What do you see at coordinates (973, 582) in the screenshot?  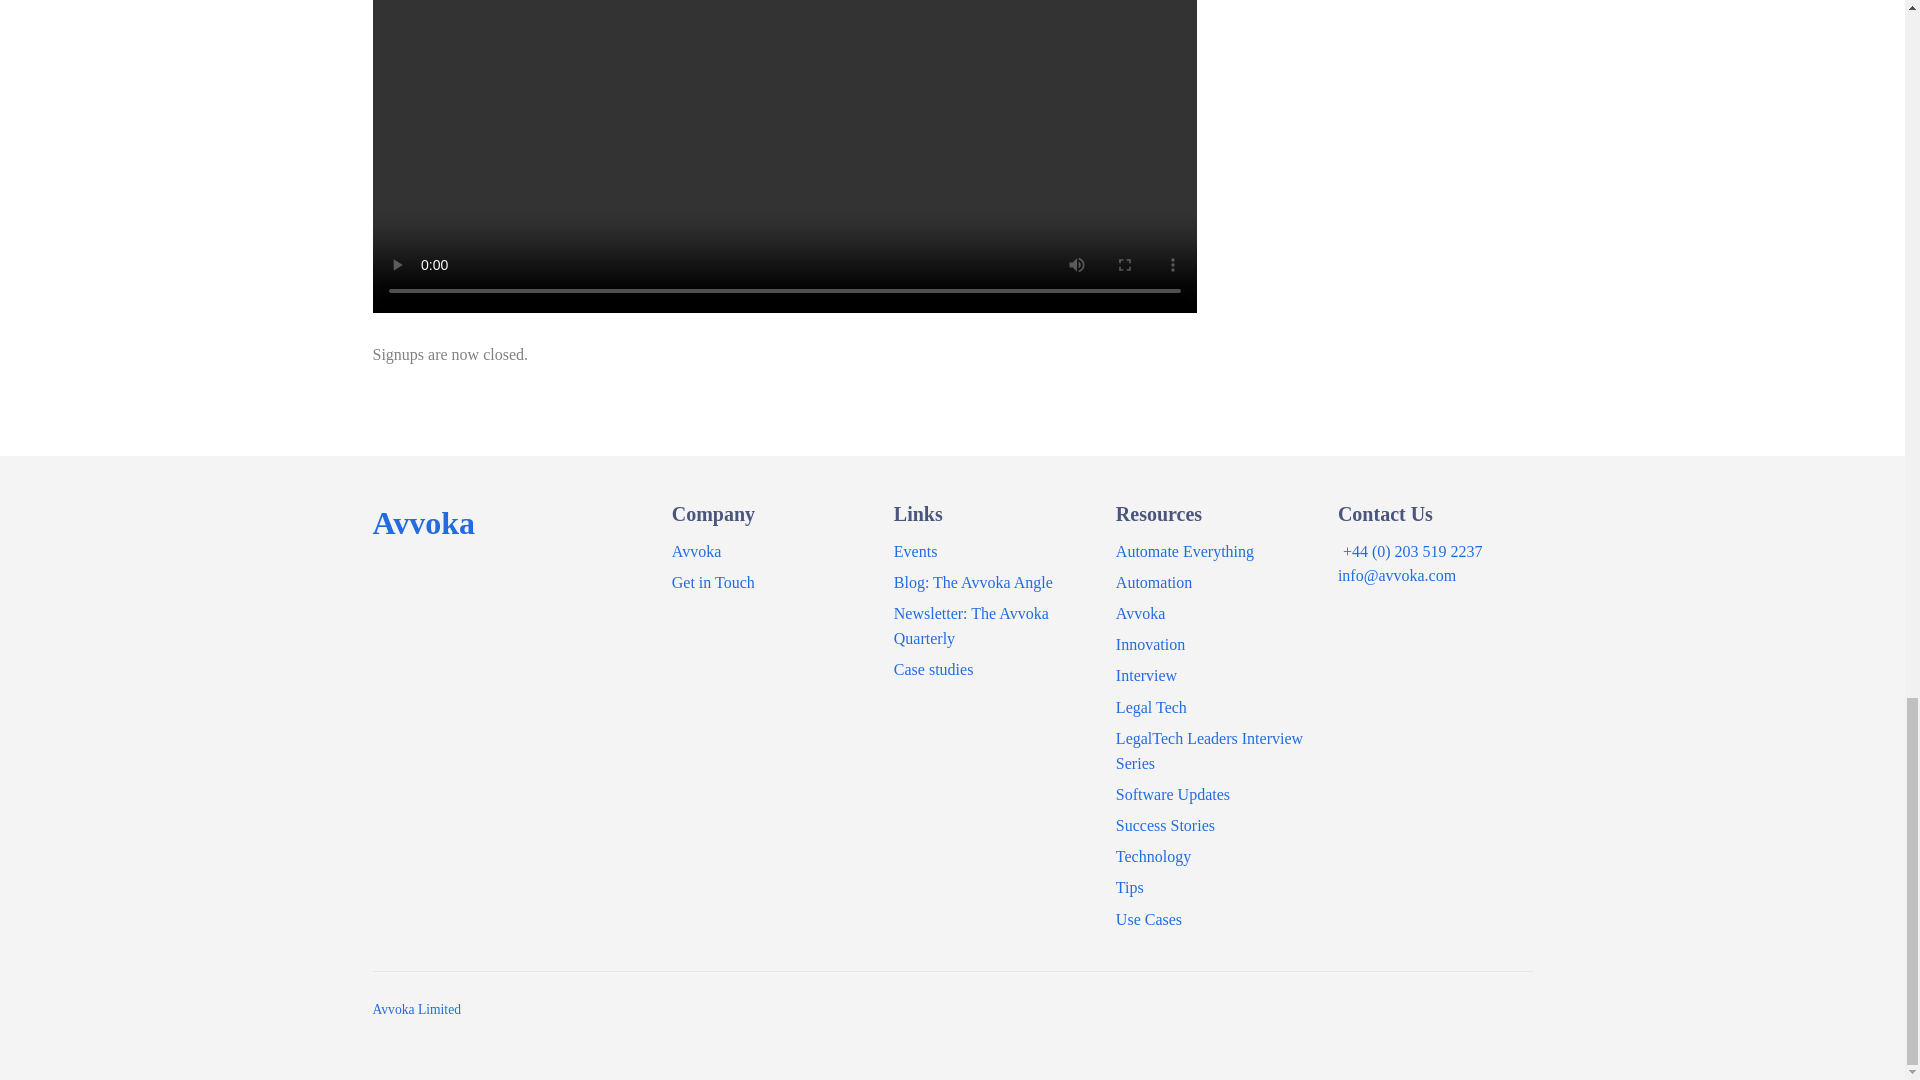 I see `Blog: The Avvoka Angle` at bounding box center [973, 582].